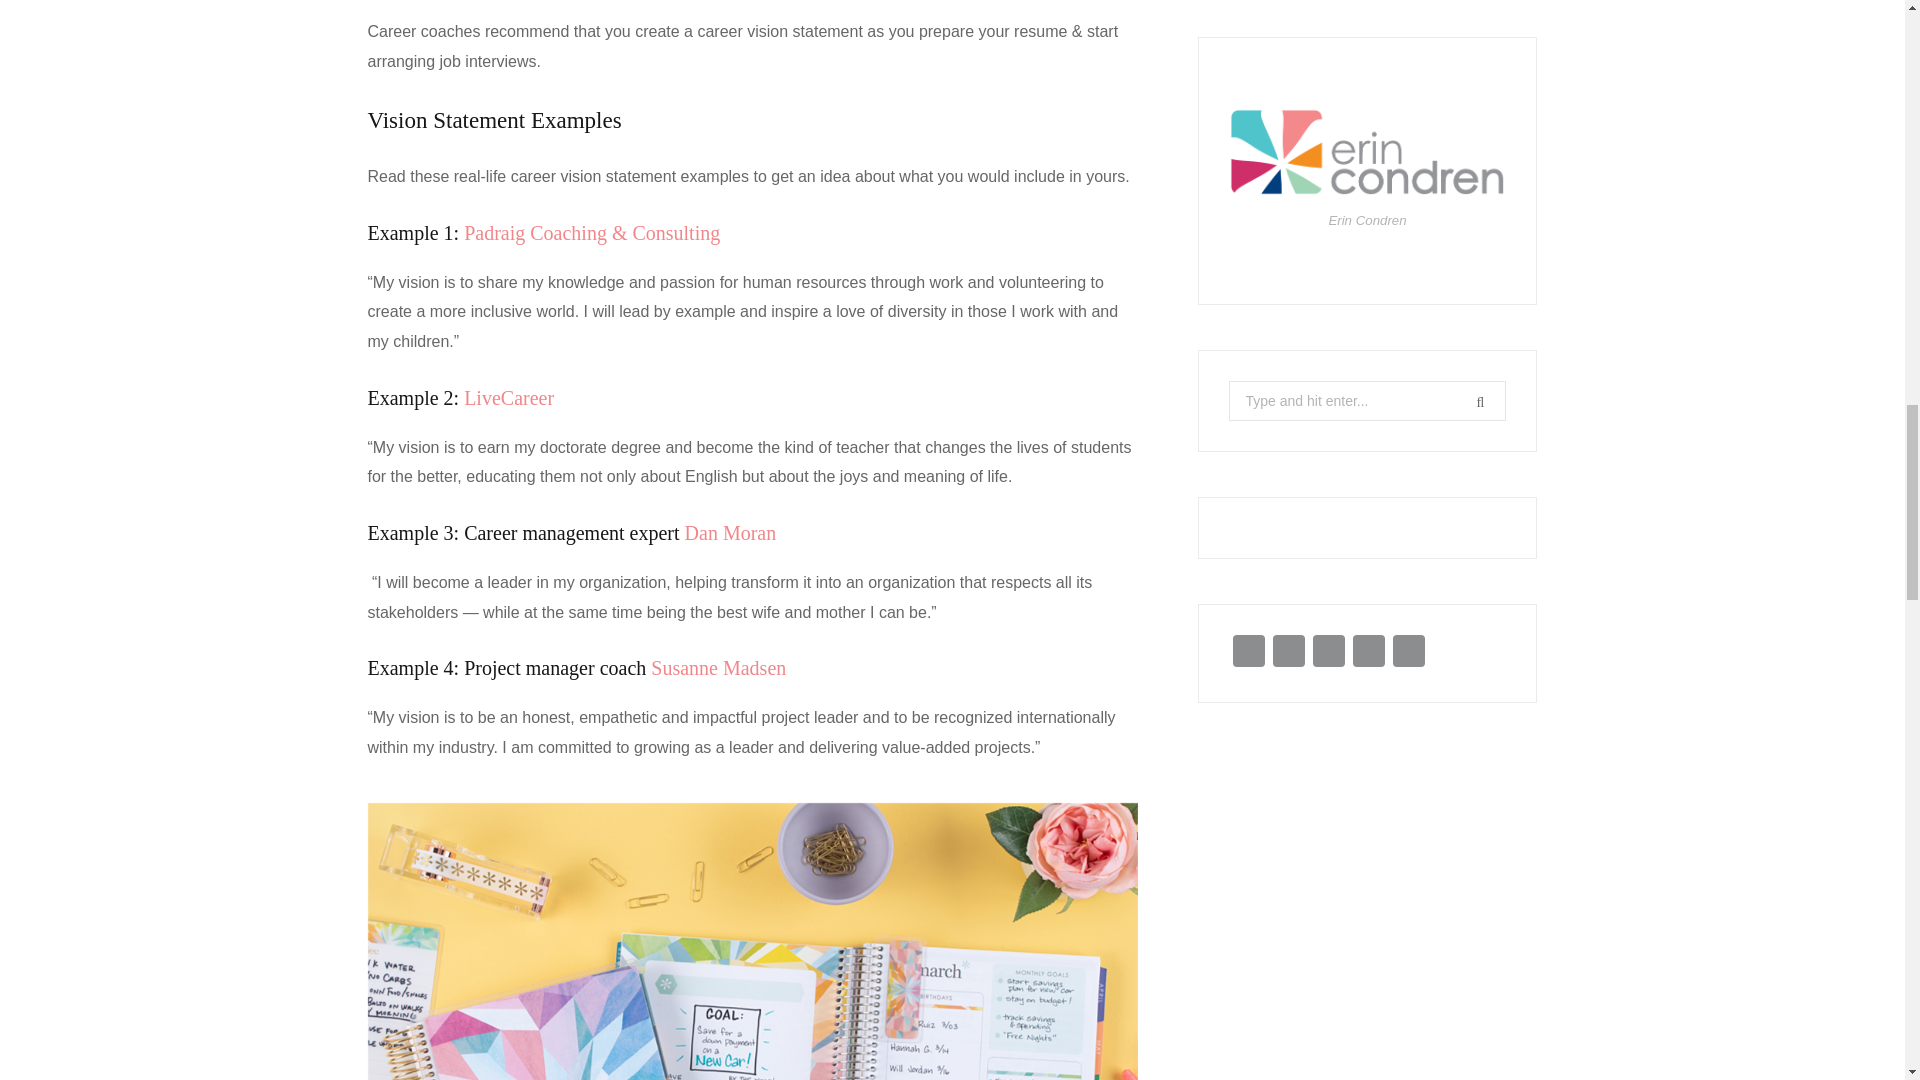 The width and height of the screenshot is (1920, 1080). I want to click on Susanne Madsen, so click(718, 668).